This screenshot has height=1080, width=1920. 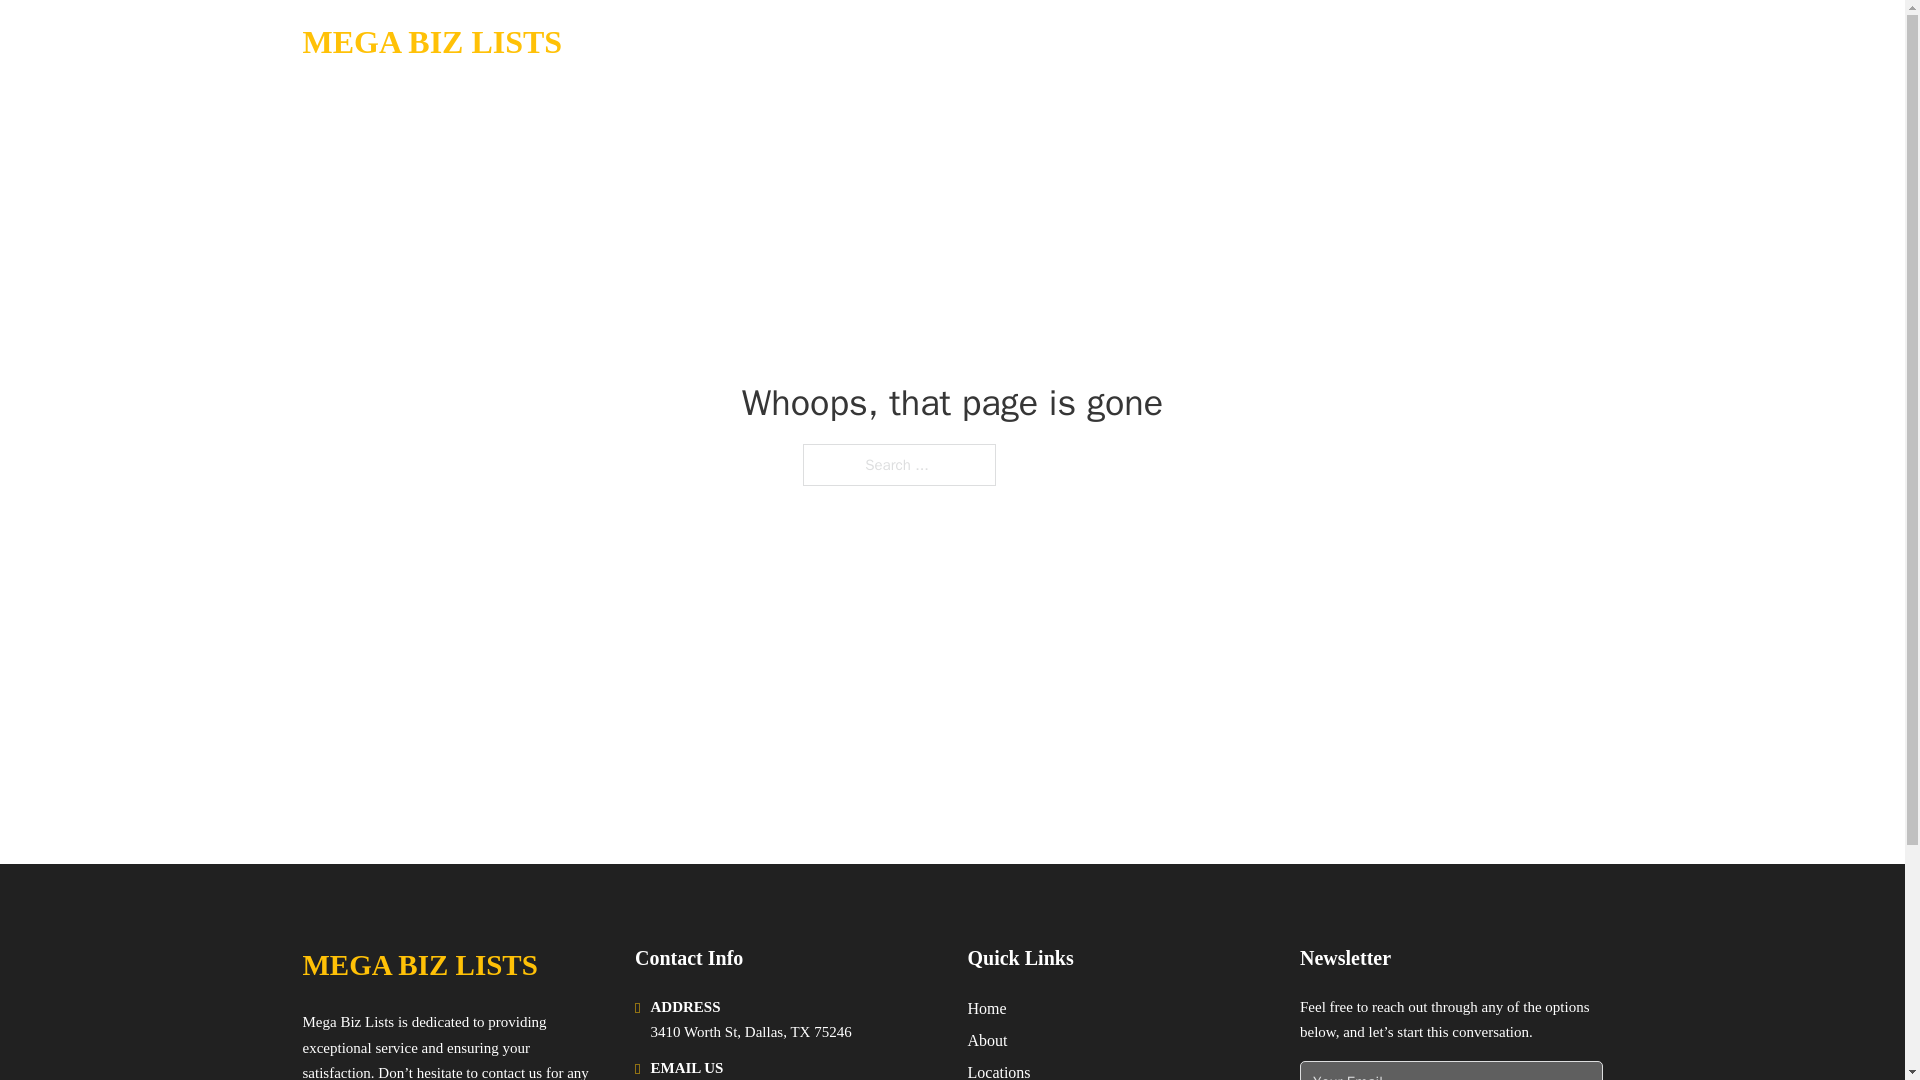 What do you see at coordinates (432, 42) in the screenshot?
I see `MEGA BIZ LISTS` at bounding box center [432, 42].